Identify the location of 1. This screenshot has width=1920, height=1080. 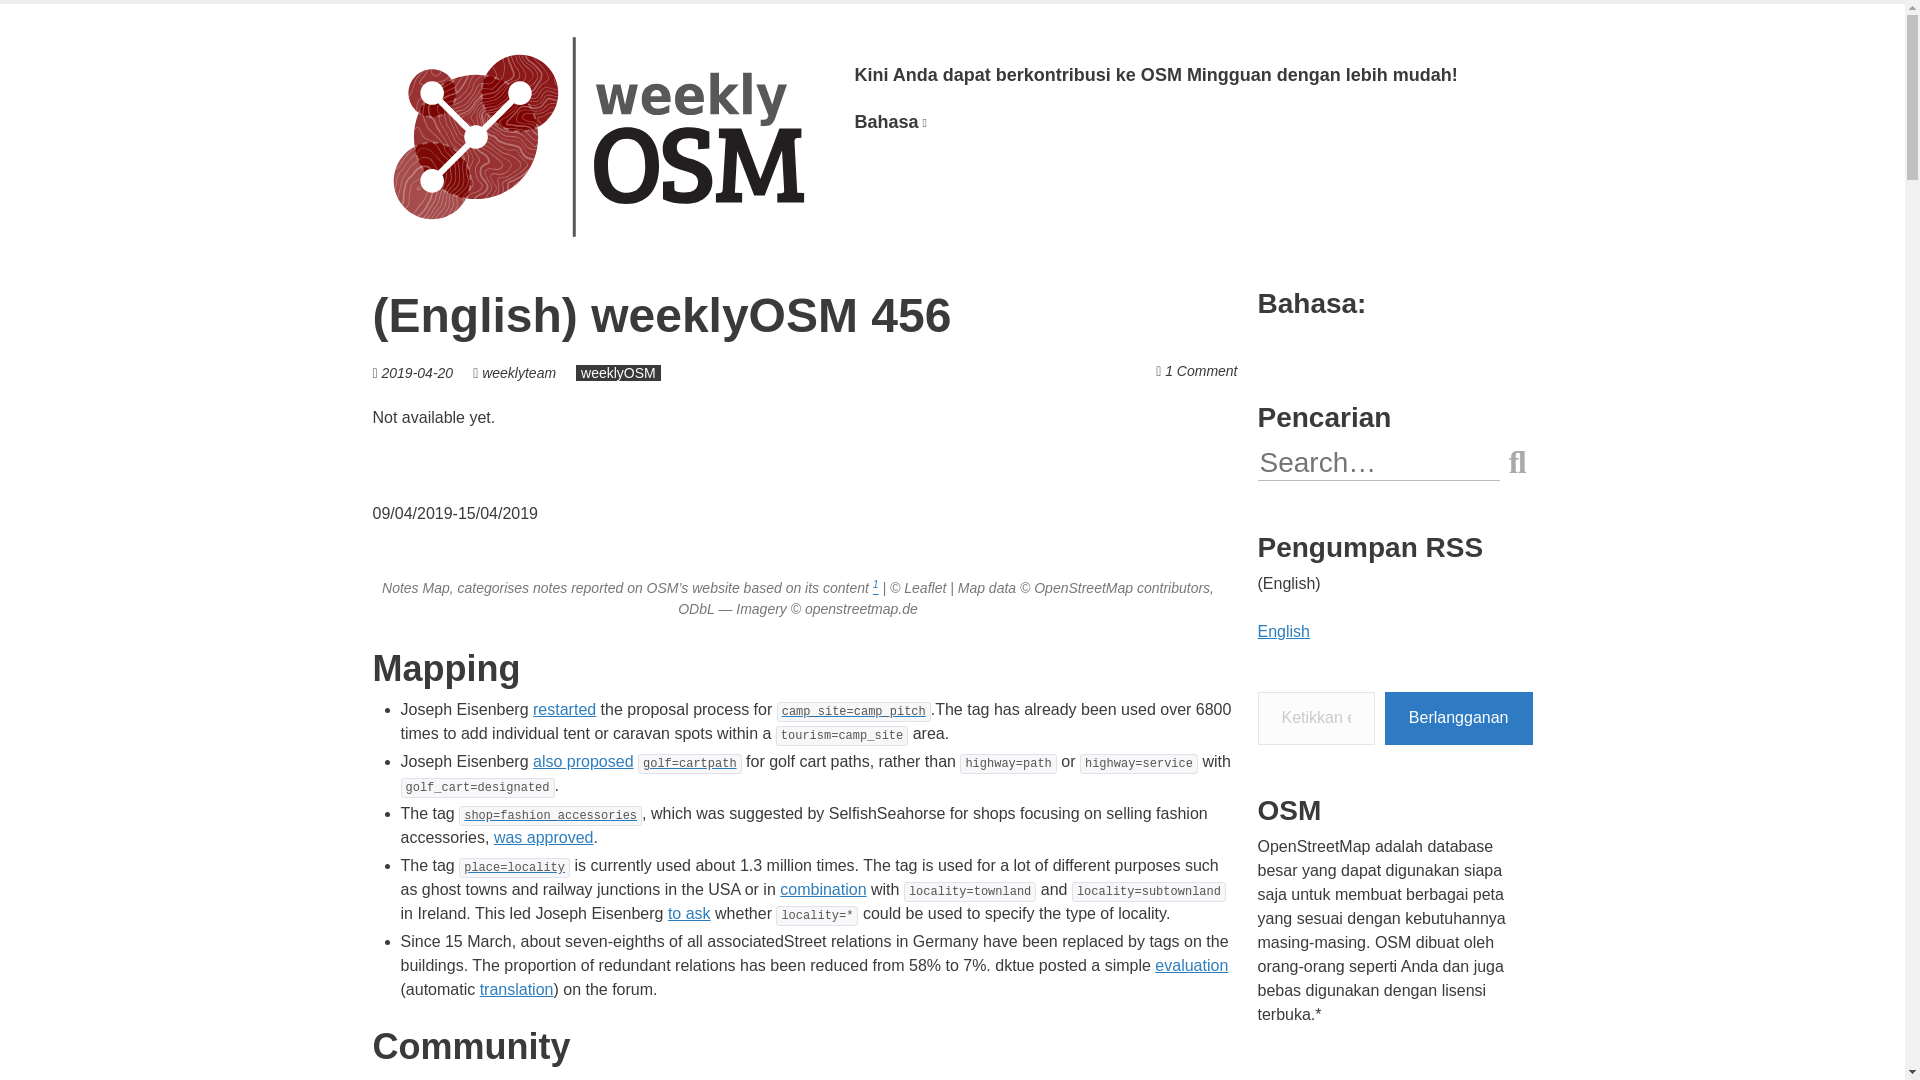
(876, 588).